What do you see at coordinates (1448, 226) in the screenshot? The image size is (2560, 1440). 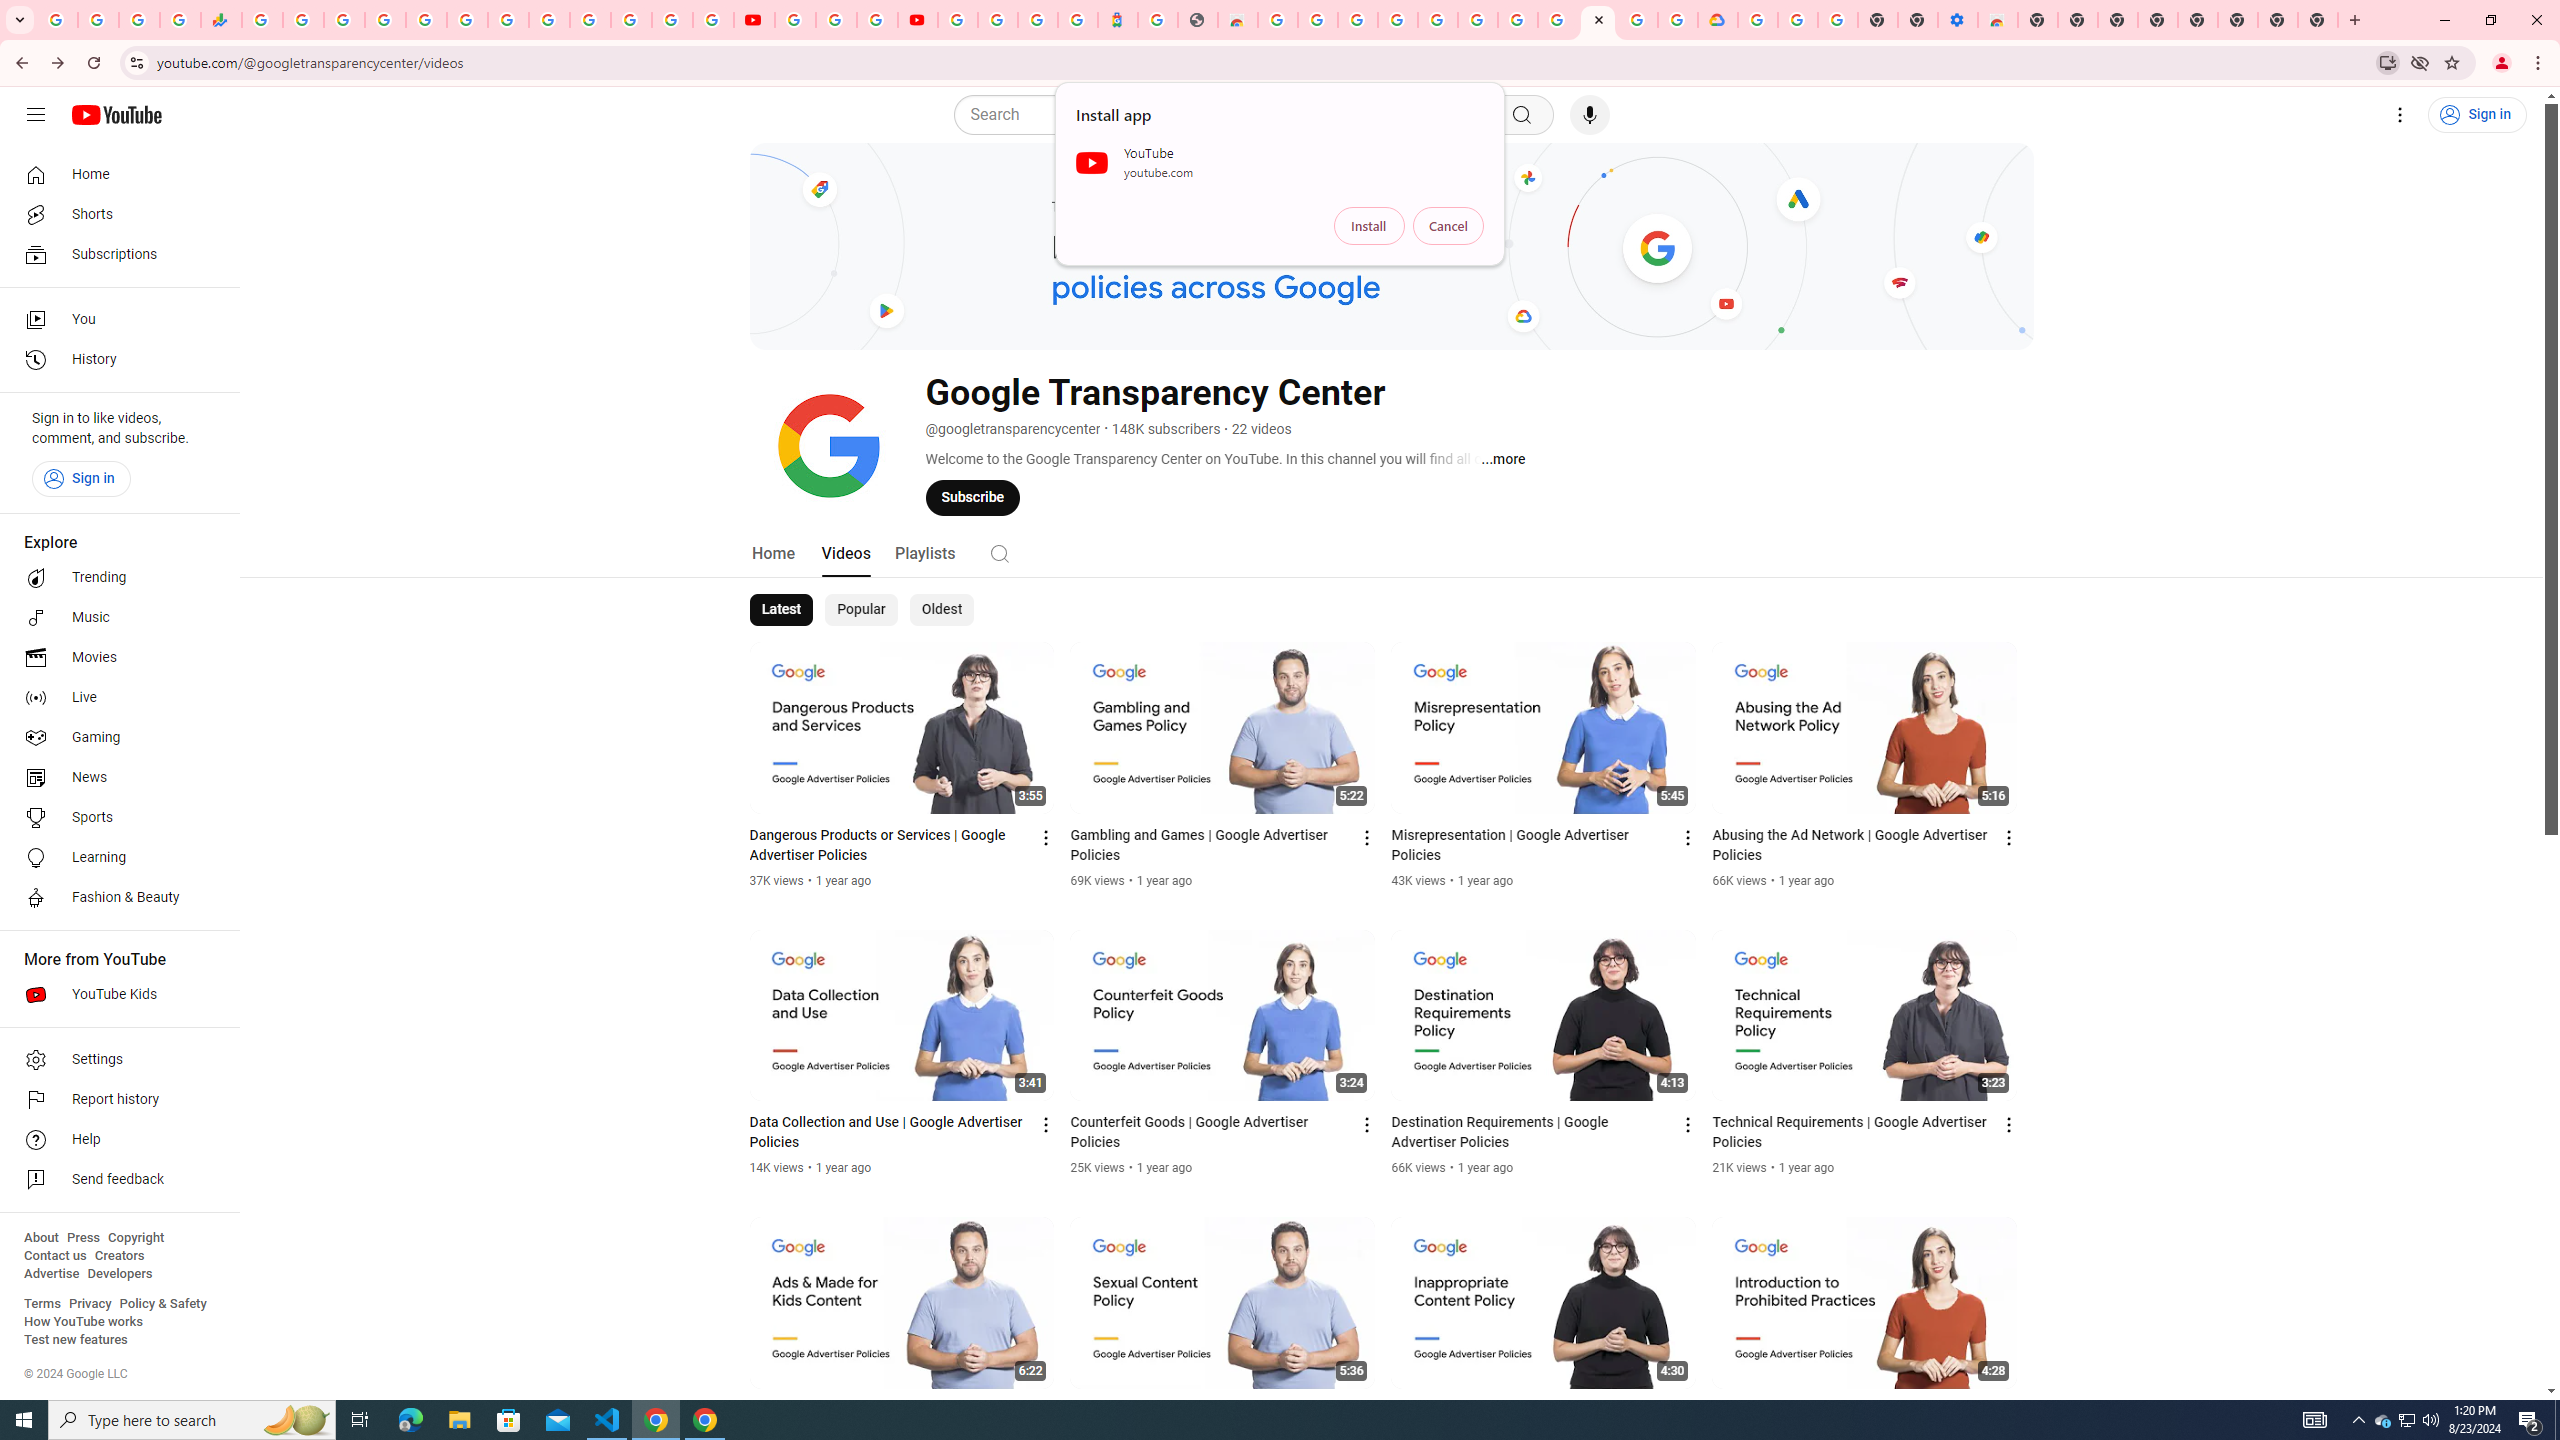 I see `Cancel` at bounding box center [1448, 226].